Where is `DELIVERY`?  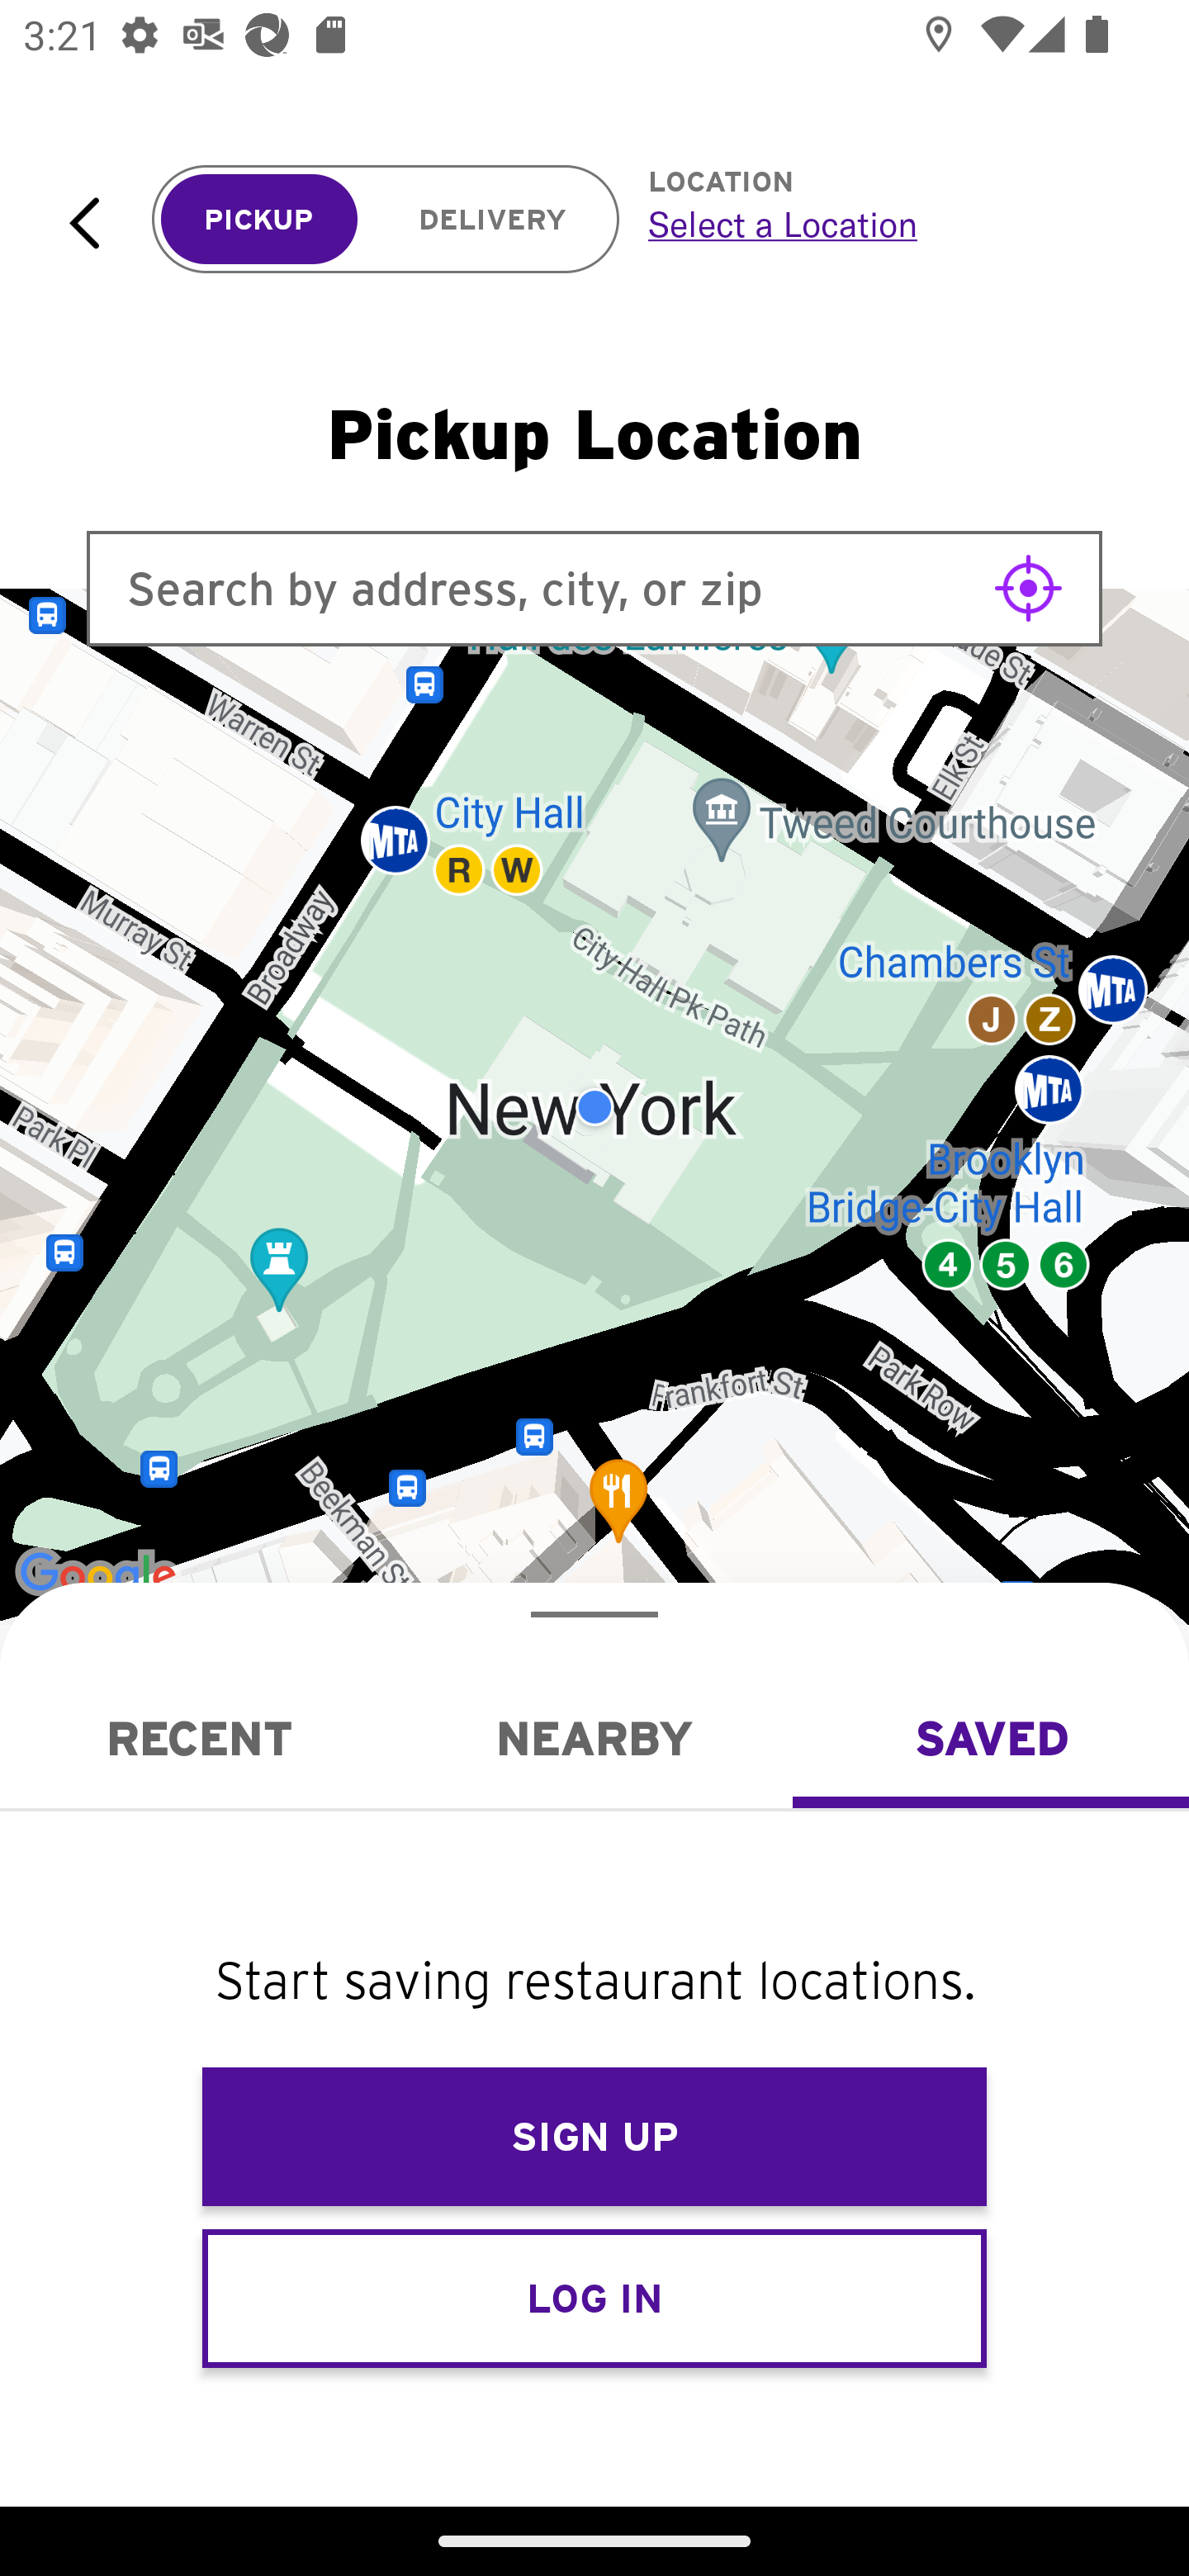 DELIVERY is located at coordinates (492, 220).